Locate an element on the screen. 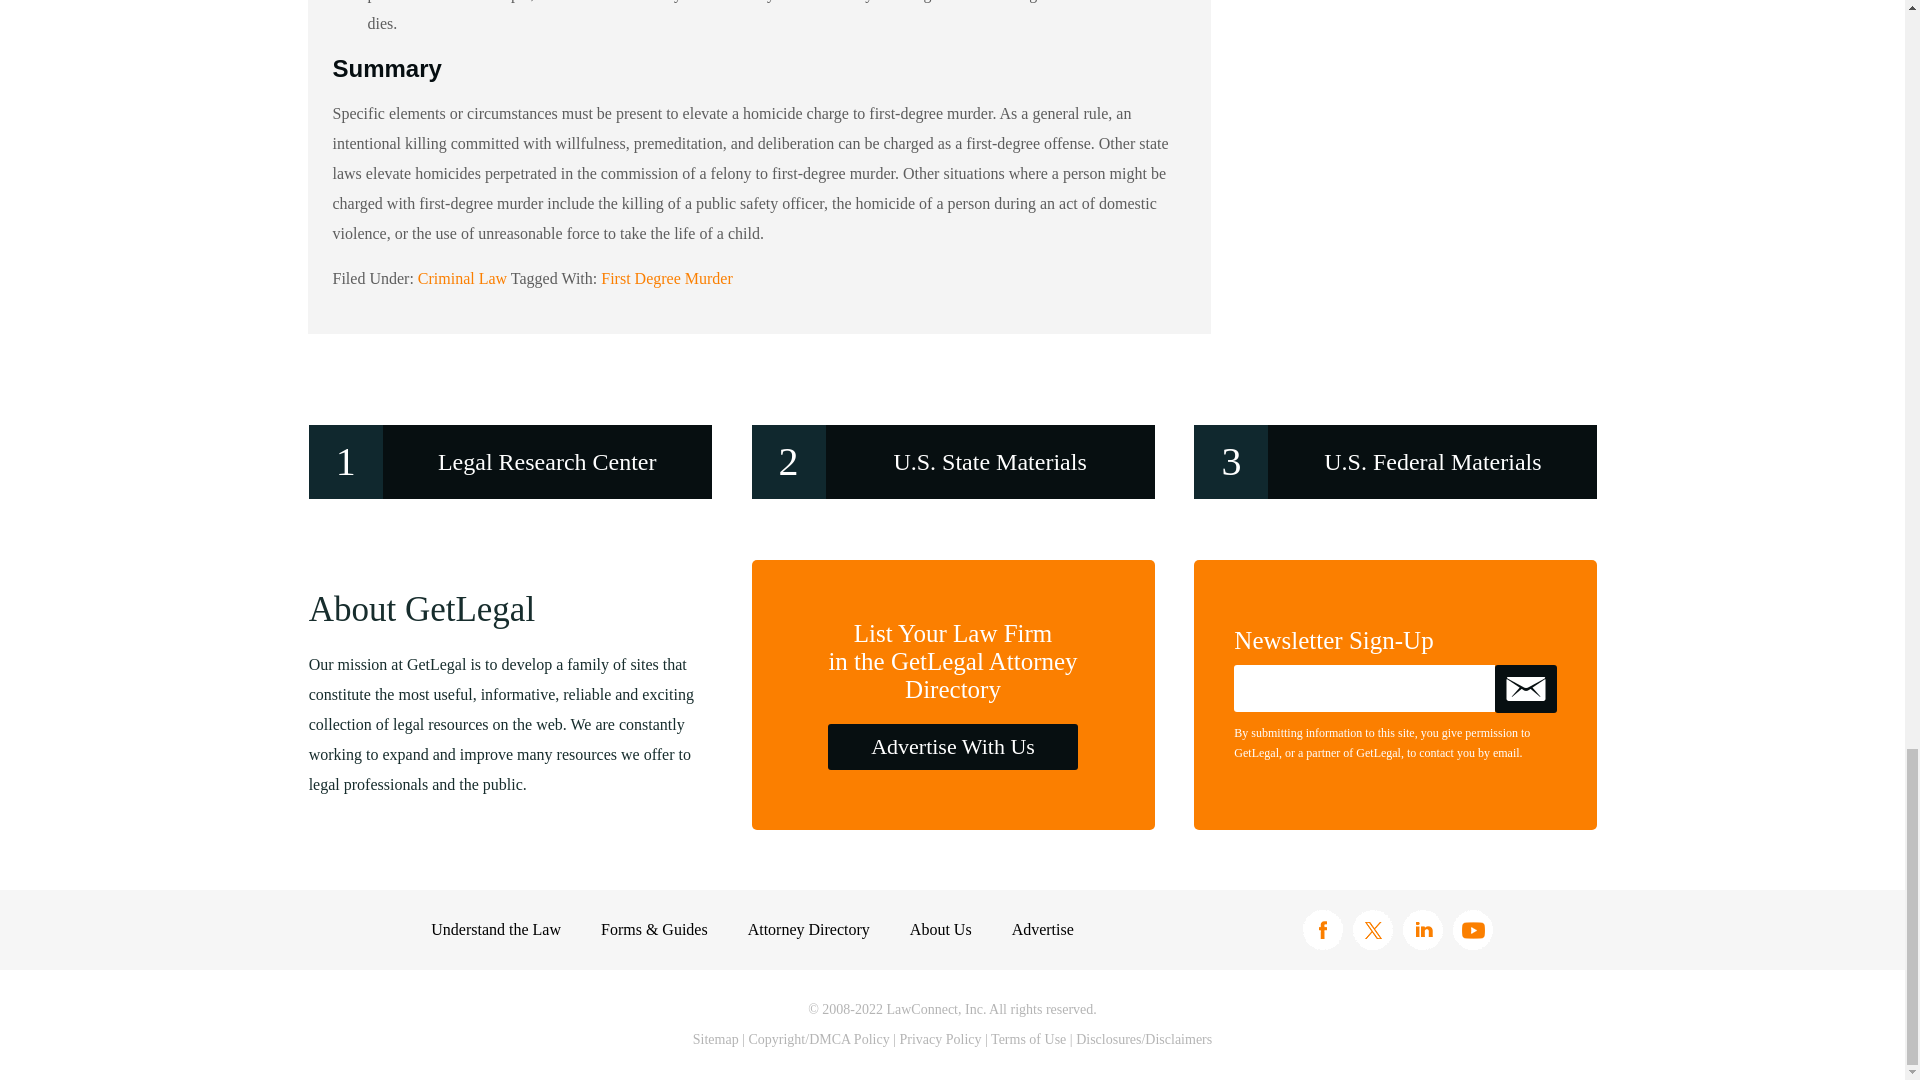 The height and width of the screenshot is (1080, 1920). First Degree Murder is located at coordinates (666, 278).